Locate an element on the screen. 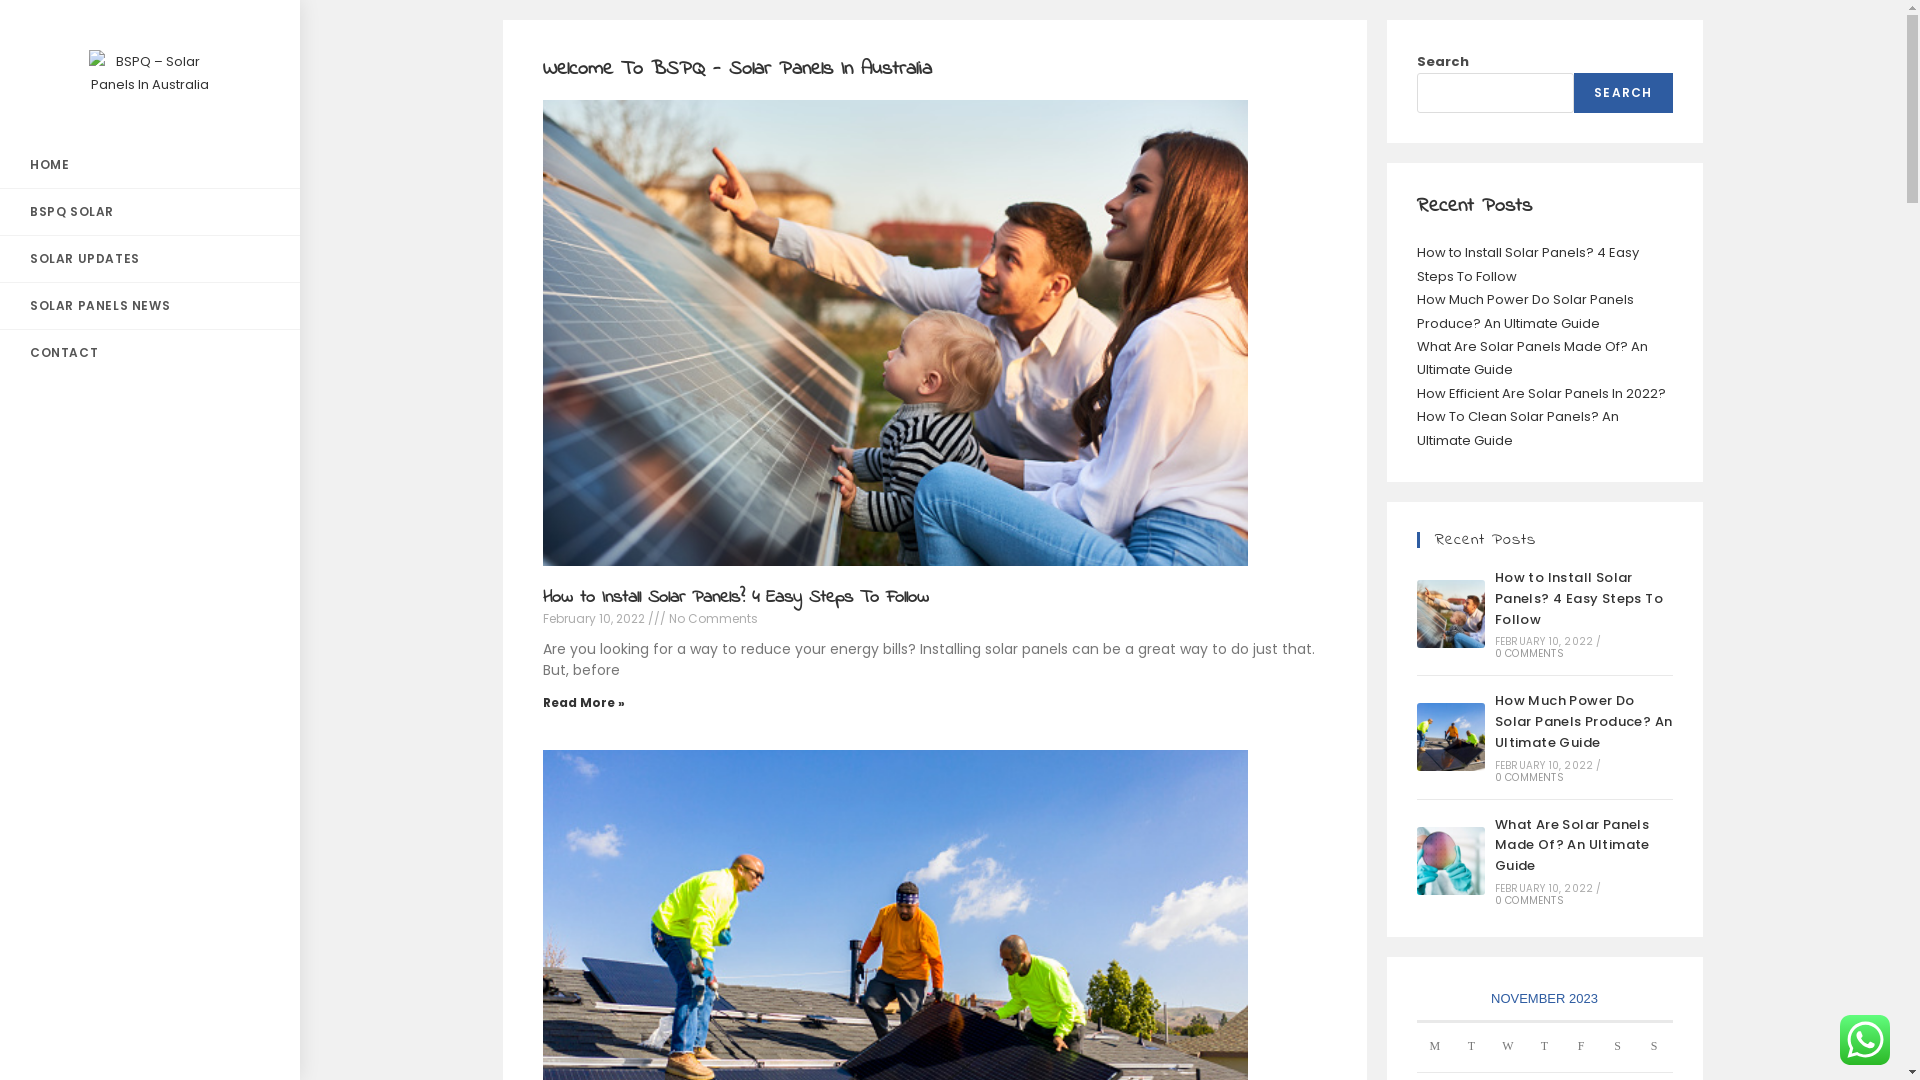  Home 34 is located at coordinates (889, 330).